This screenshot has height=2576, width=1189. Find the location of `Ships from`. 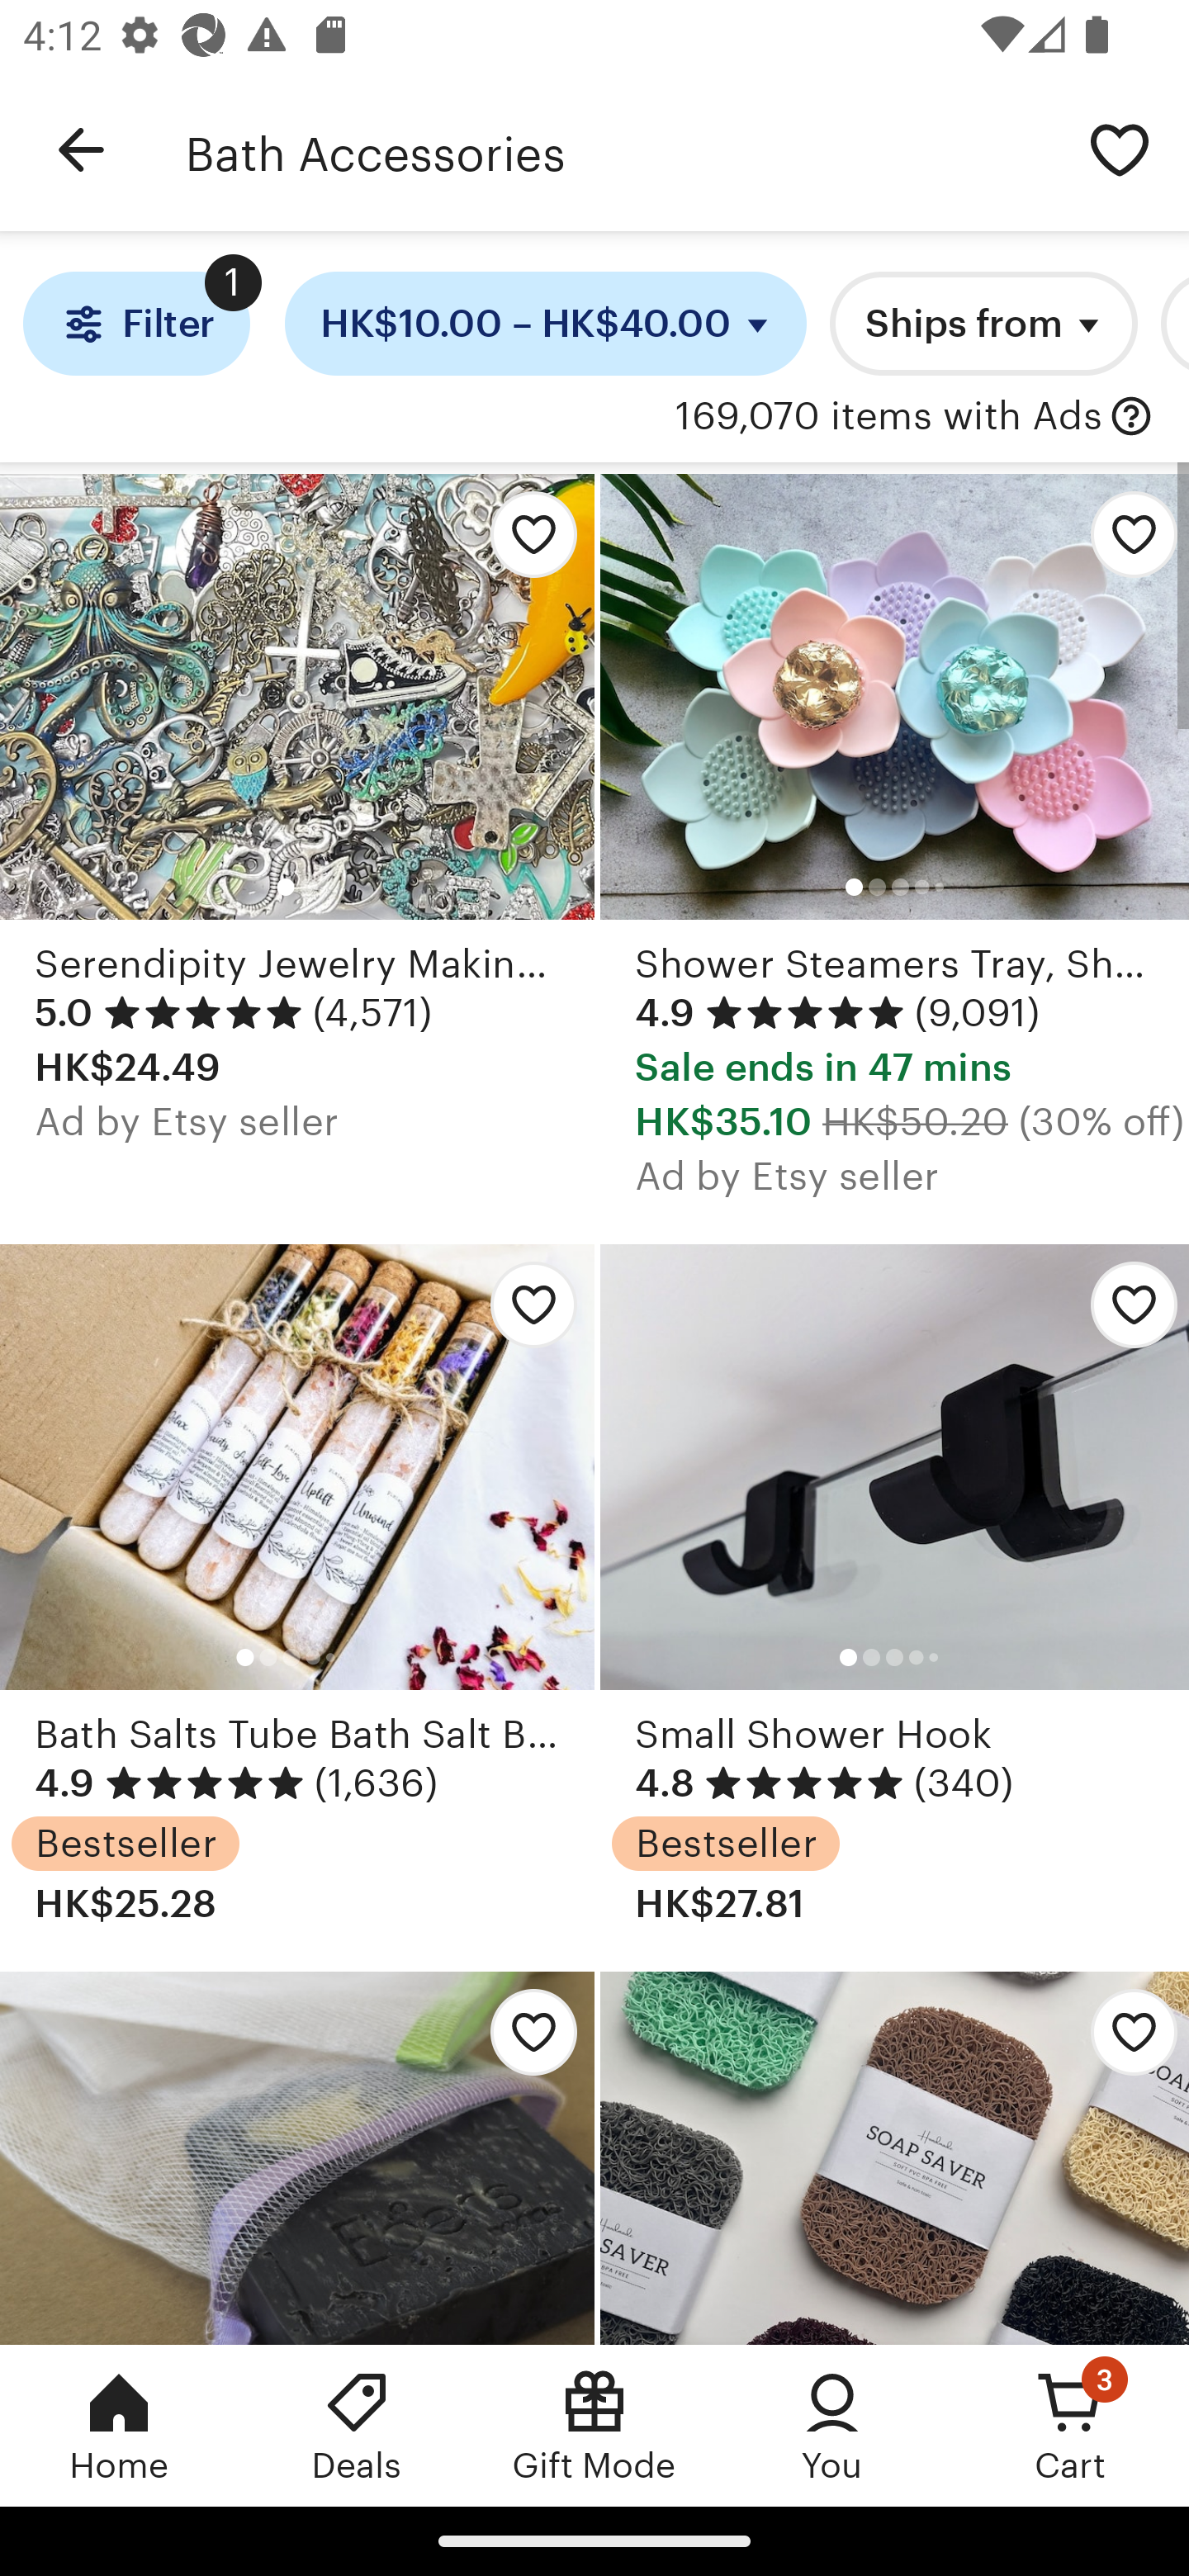

Ships from is located at coordinates (984, 324).